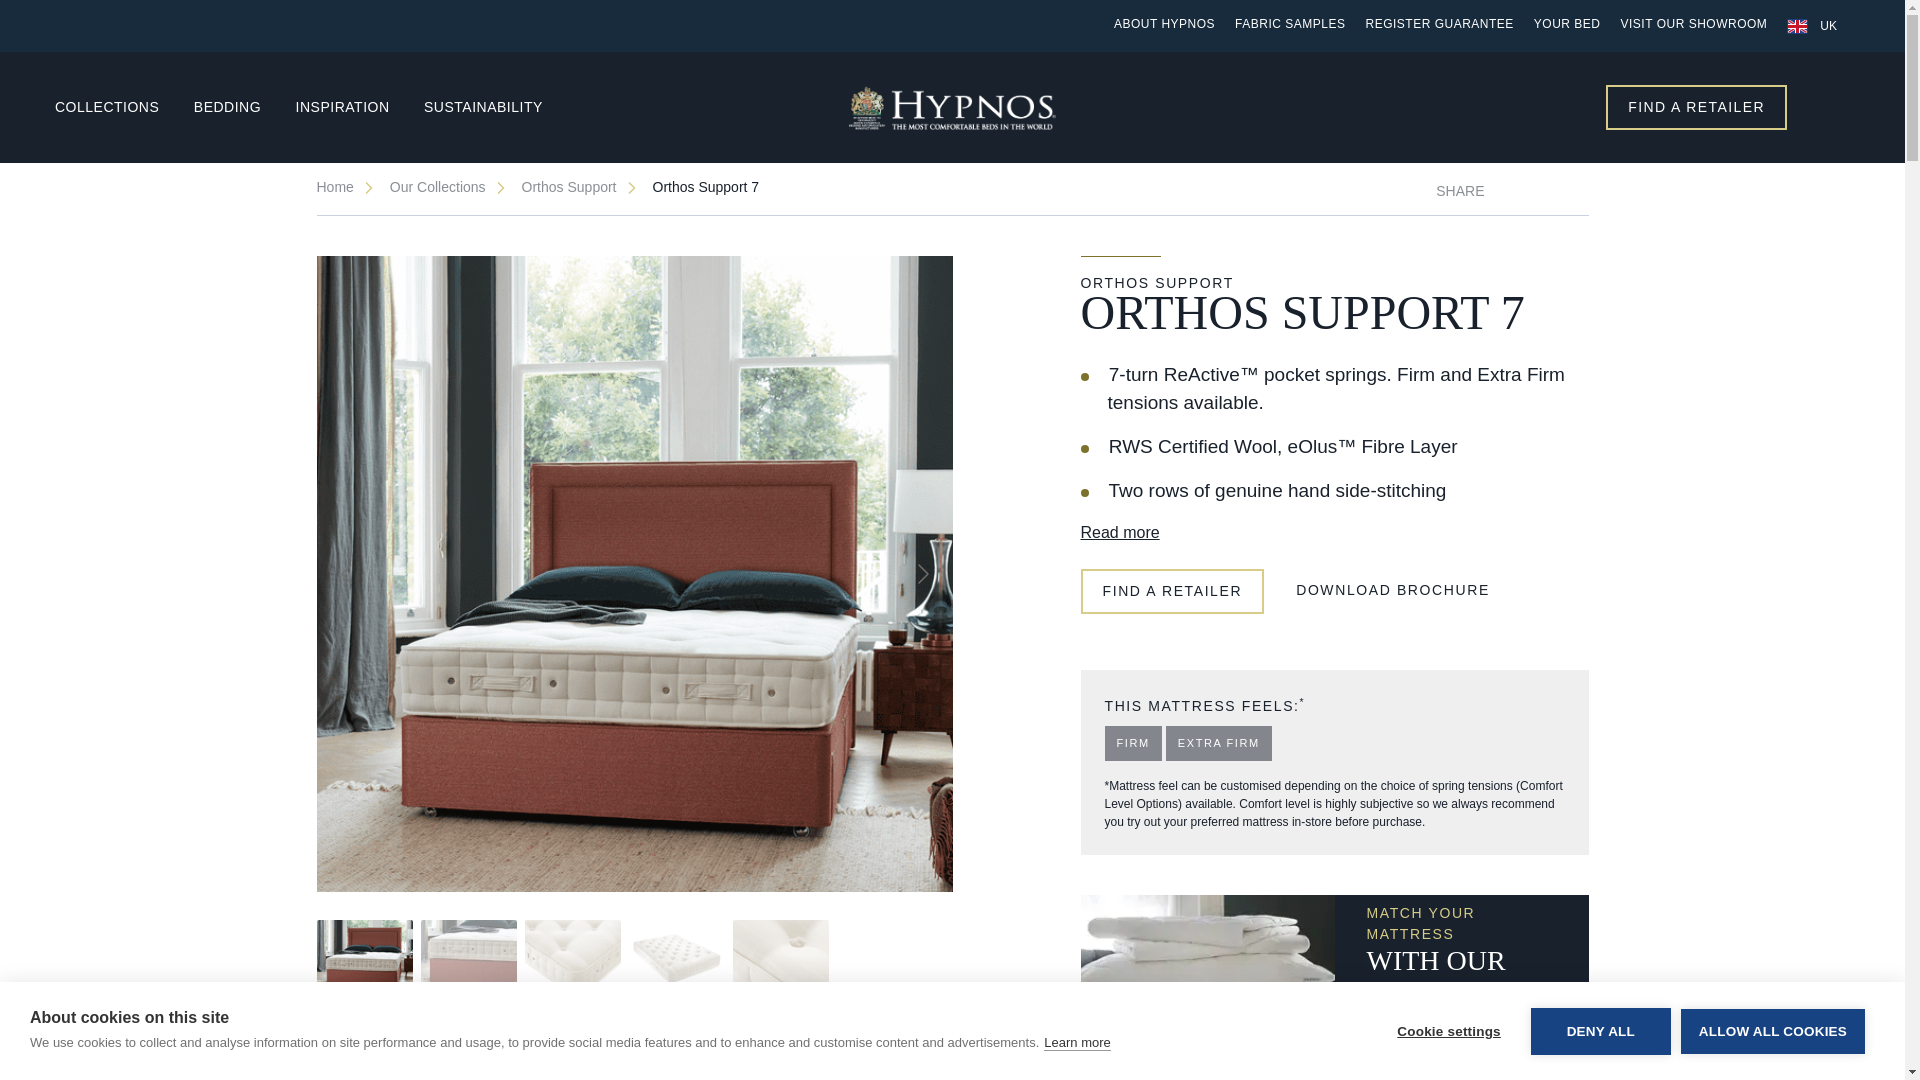 The image size is (1920, 1080). I want to click on Inspiration, so click(354, 107).